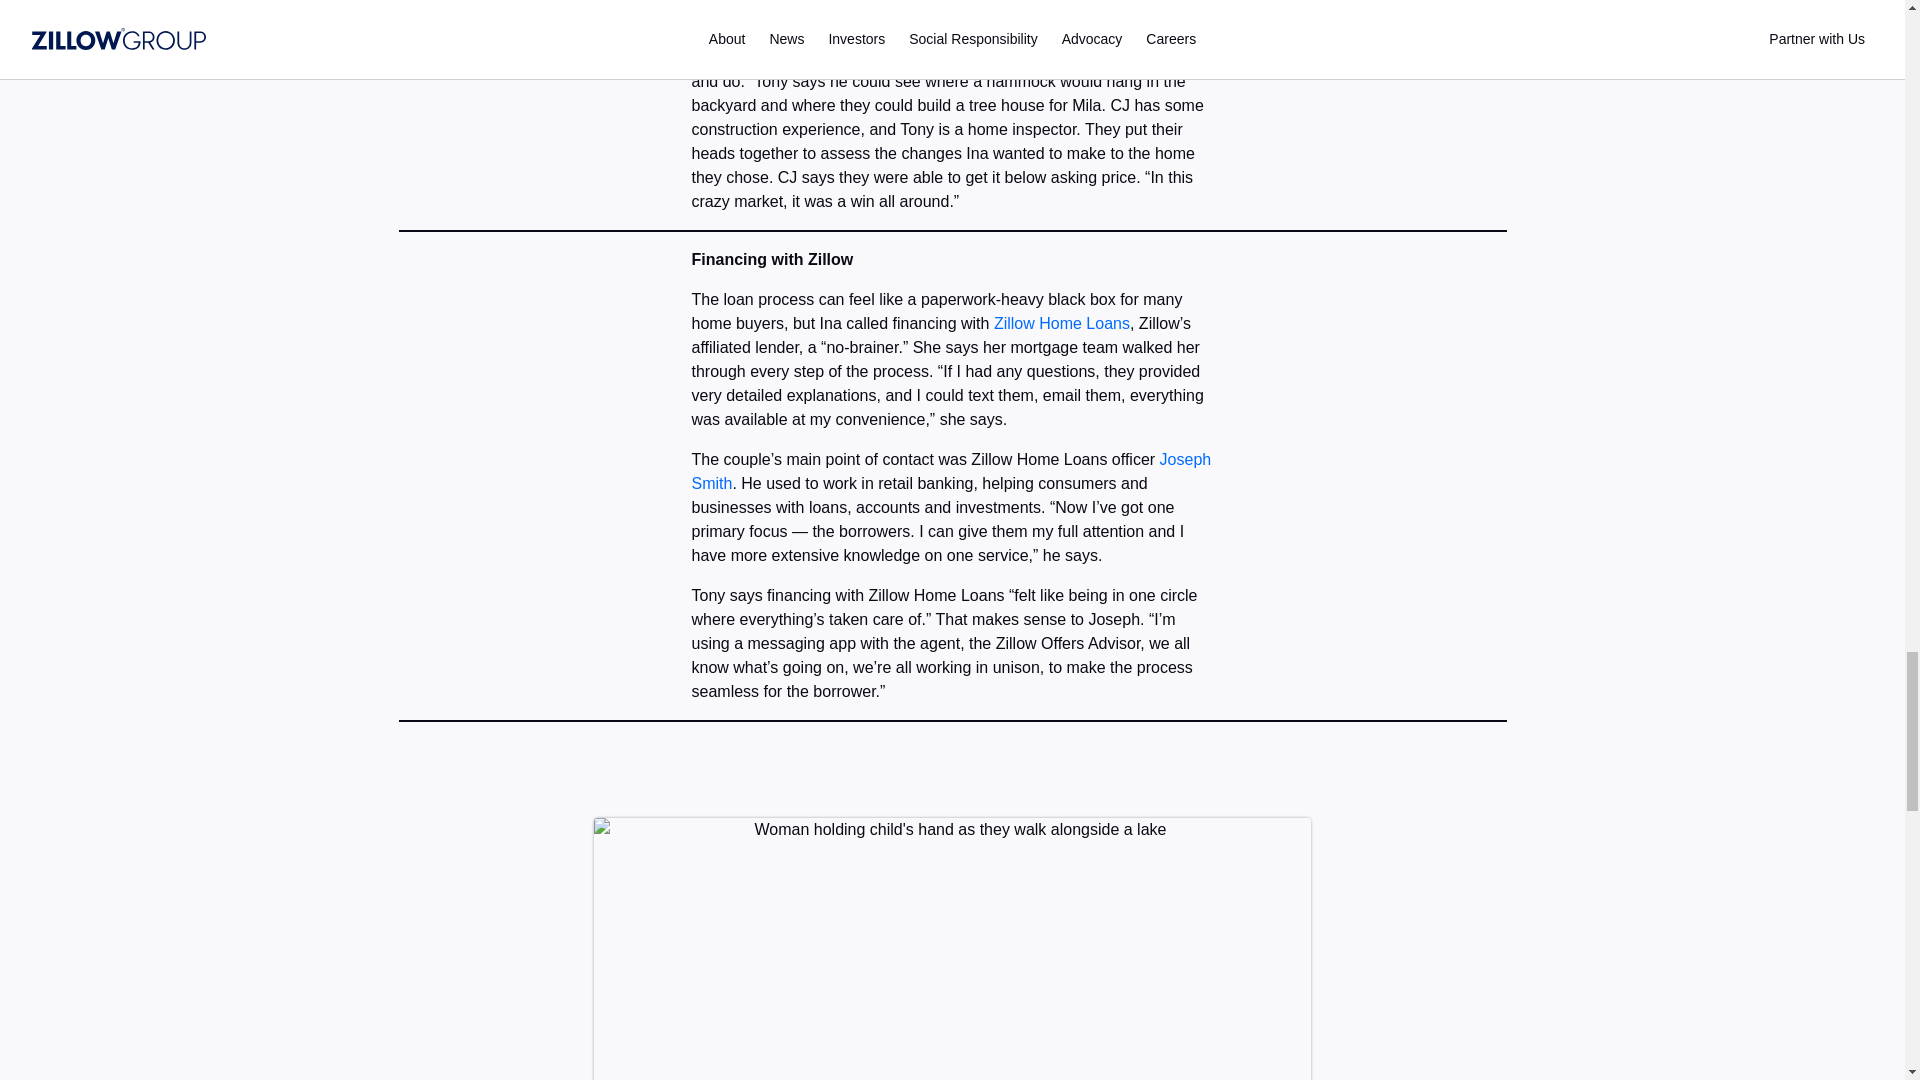 This screenshot has height=1080, width=1920. I want to click on Zillow Home Loans, so click(1062, 323).